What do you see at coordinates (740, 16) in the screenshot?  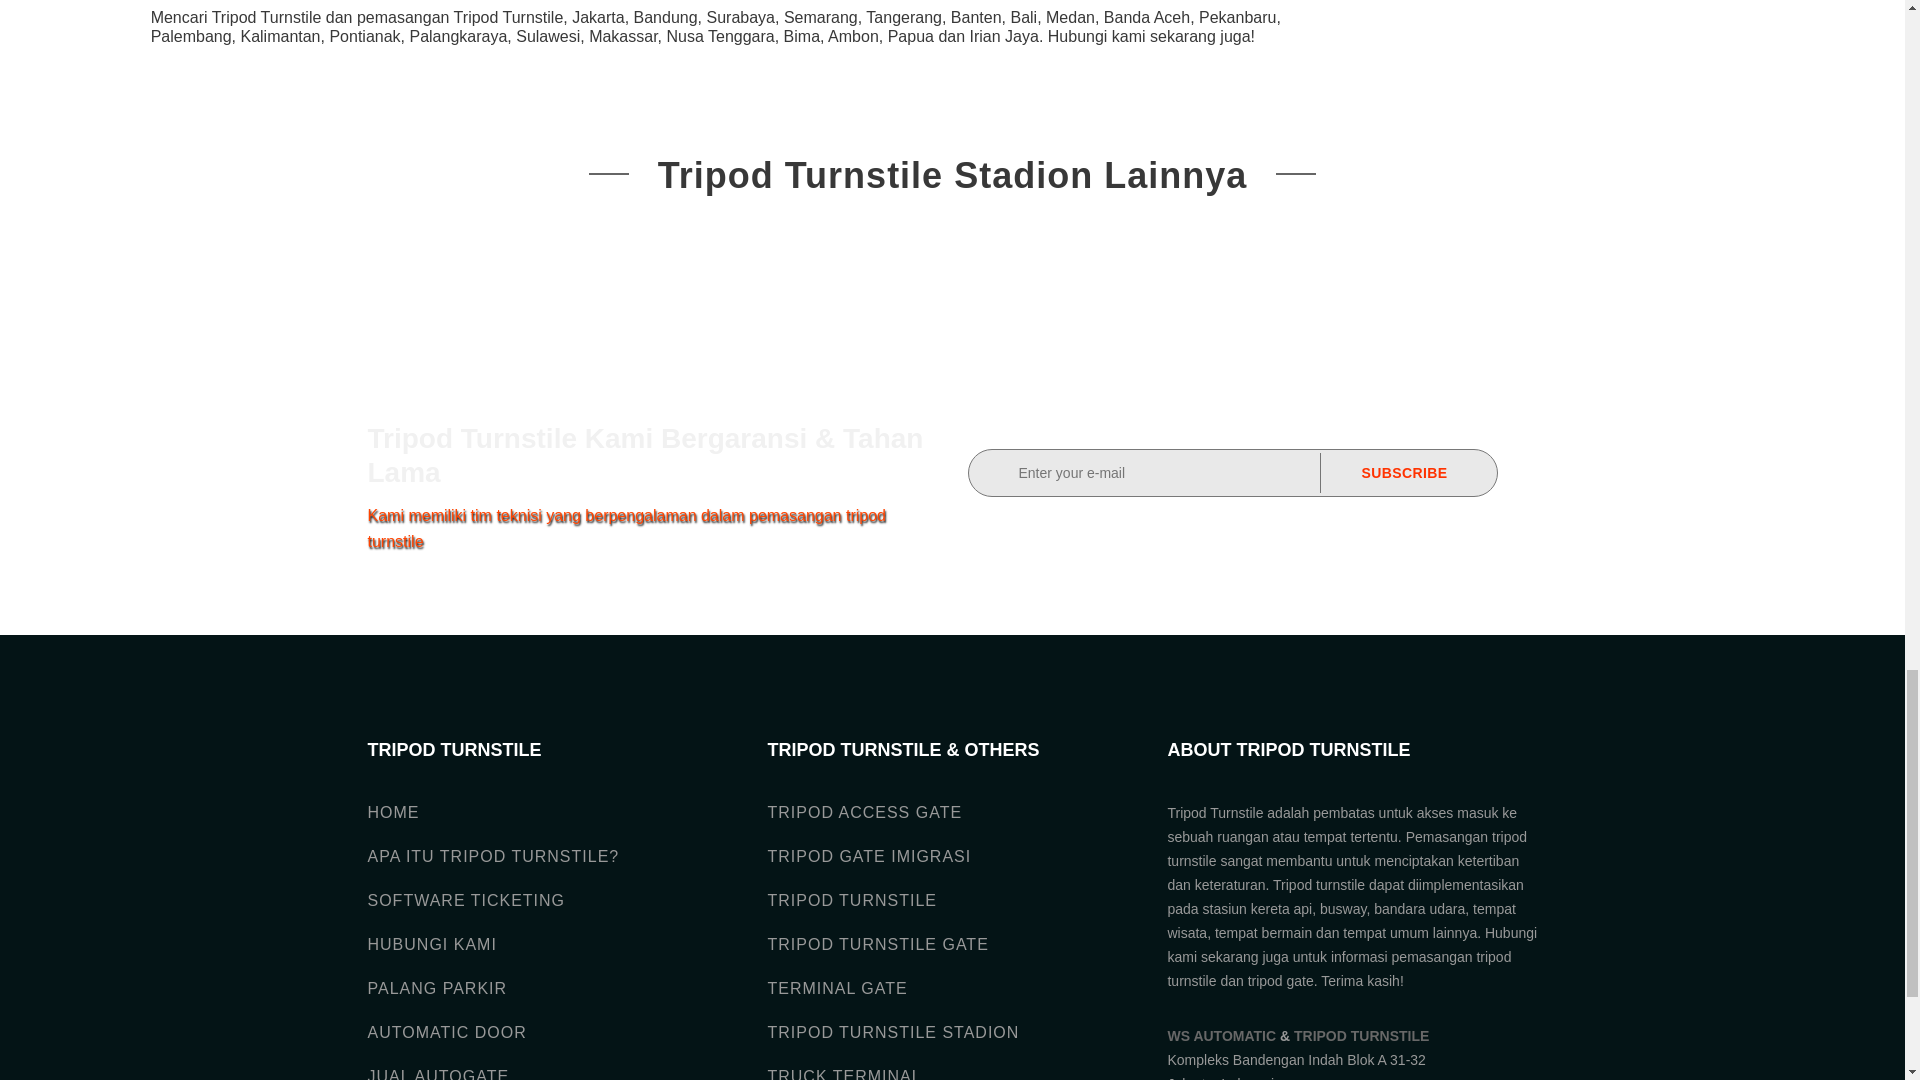 I see `Surabaya` at bounding box center [740, 16].